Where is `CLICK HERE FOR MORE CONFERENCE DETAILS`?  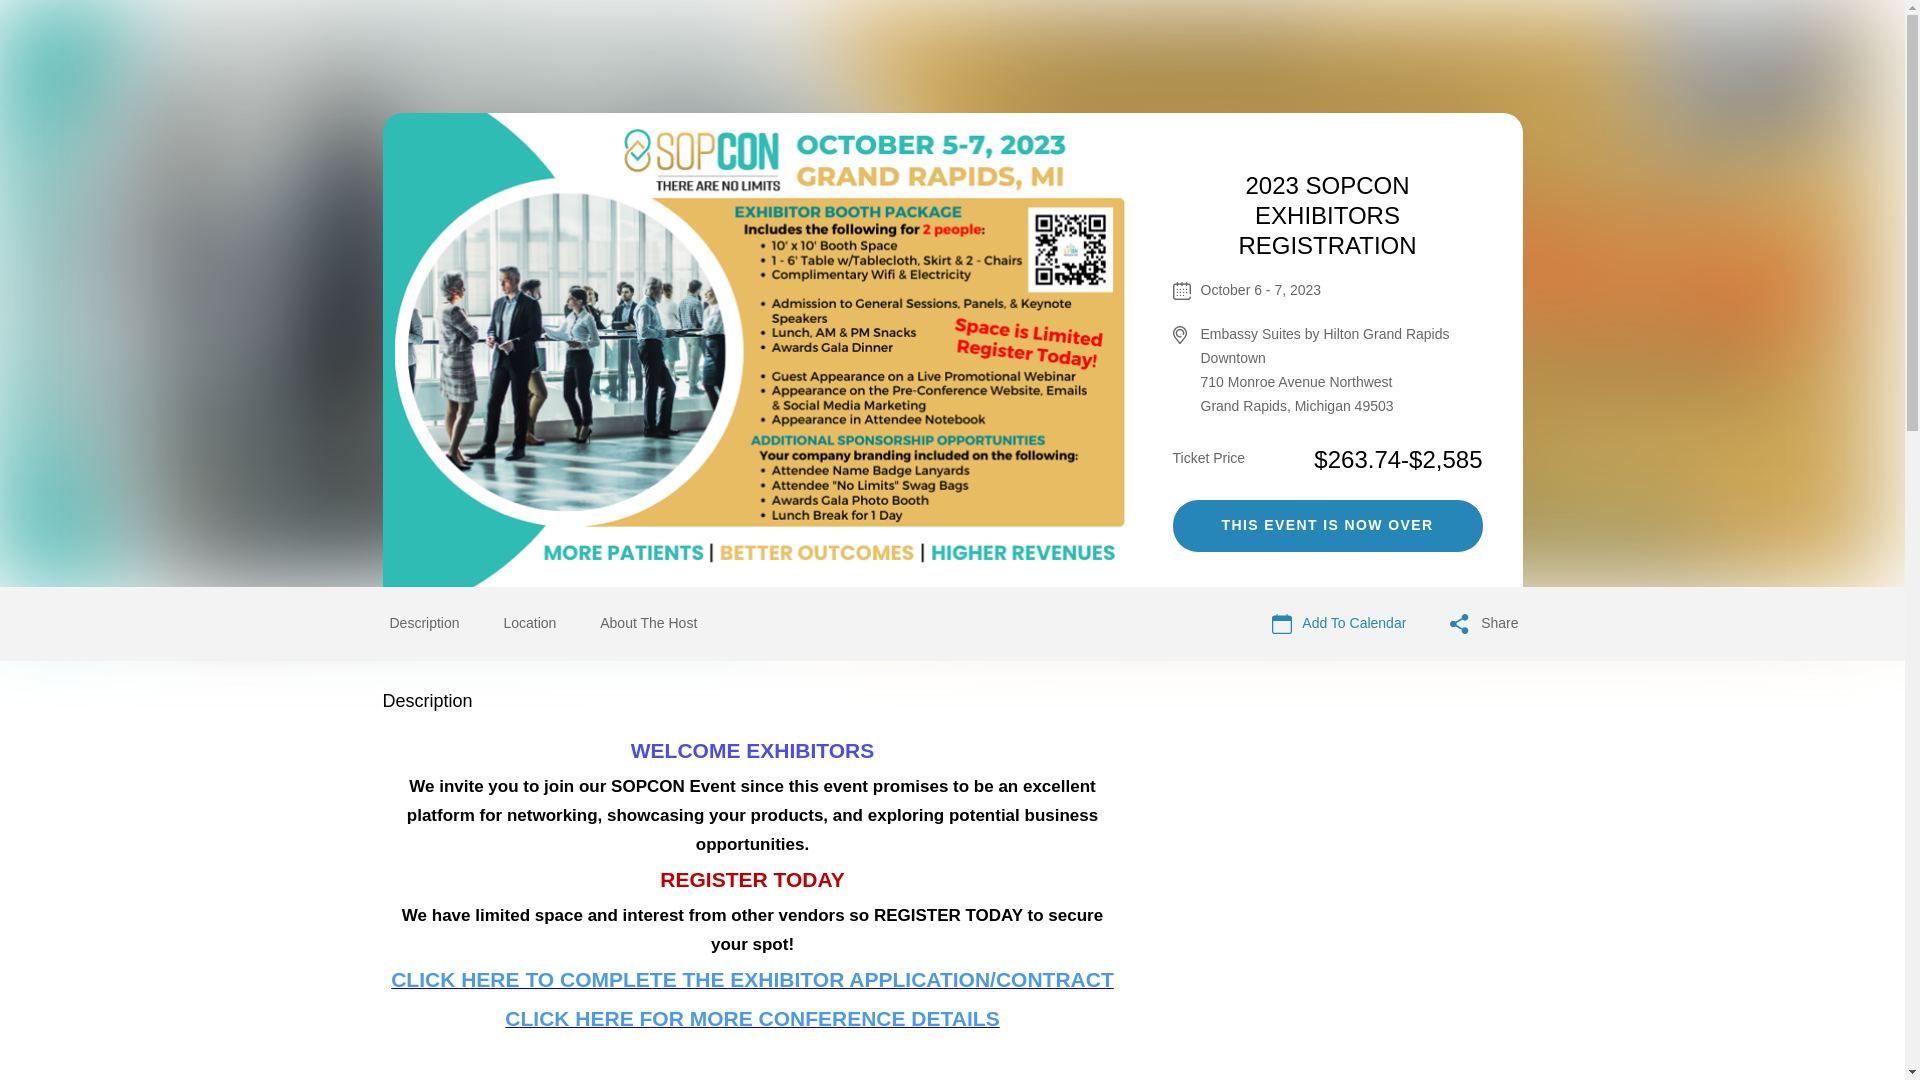
CLICK HERE FOR MORE CONFERENCE DETAILS is located at coordinates (751, 1021).